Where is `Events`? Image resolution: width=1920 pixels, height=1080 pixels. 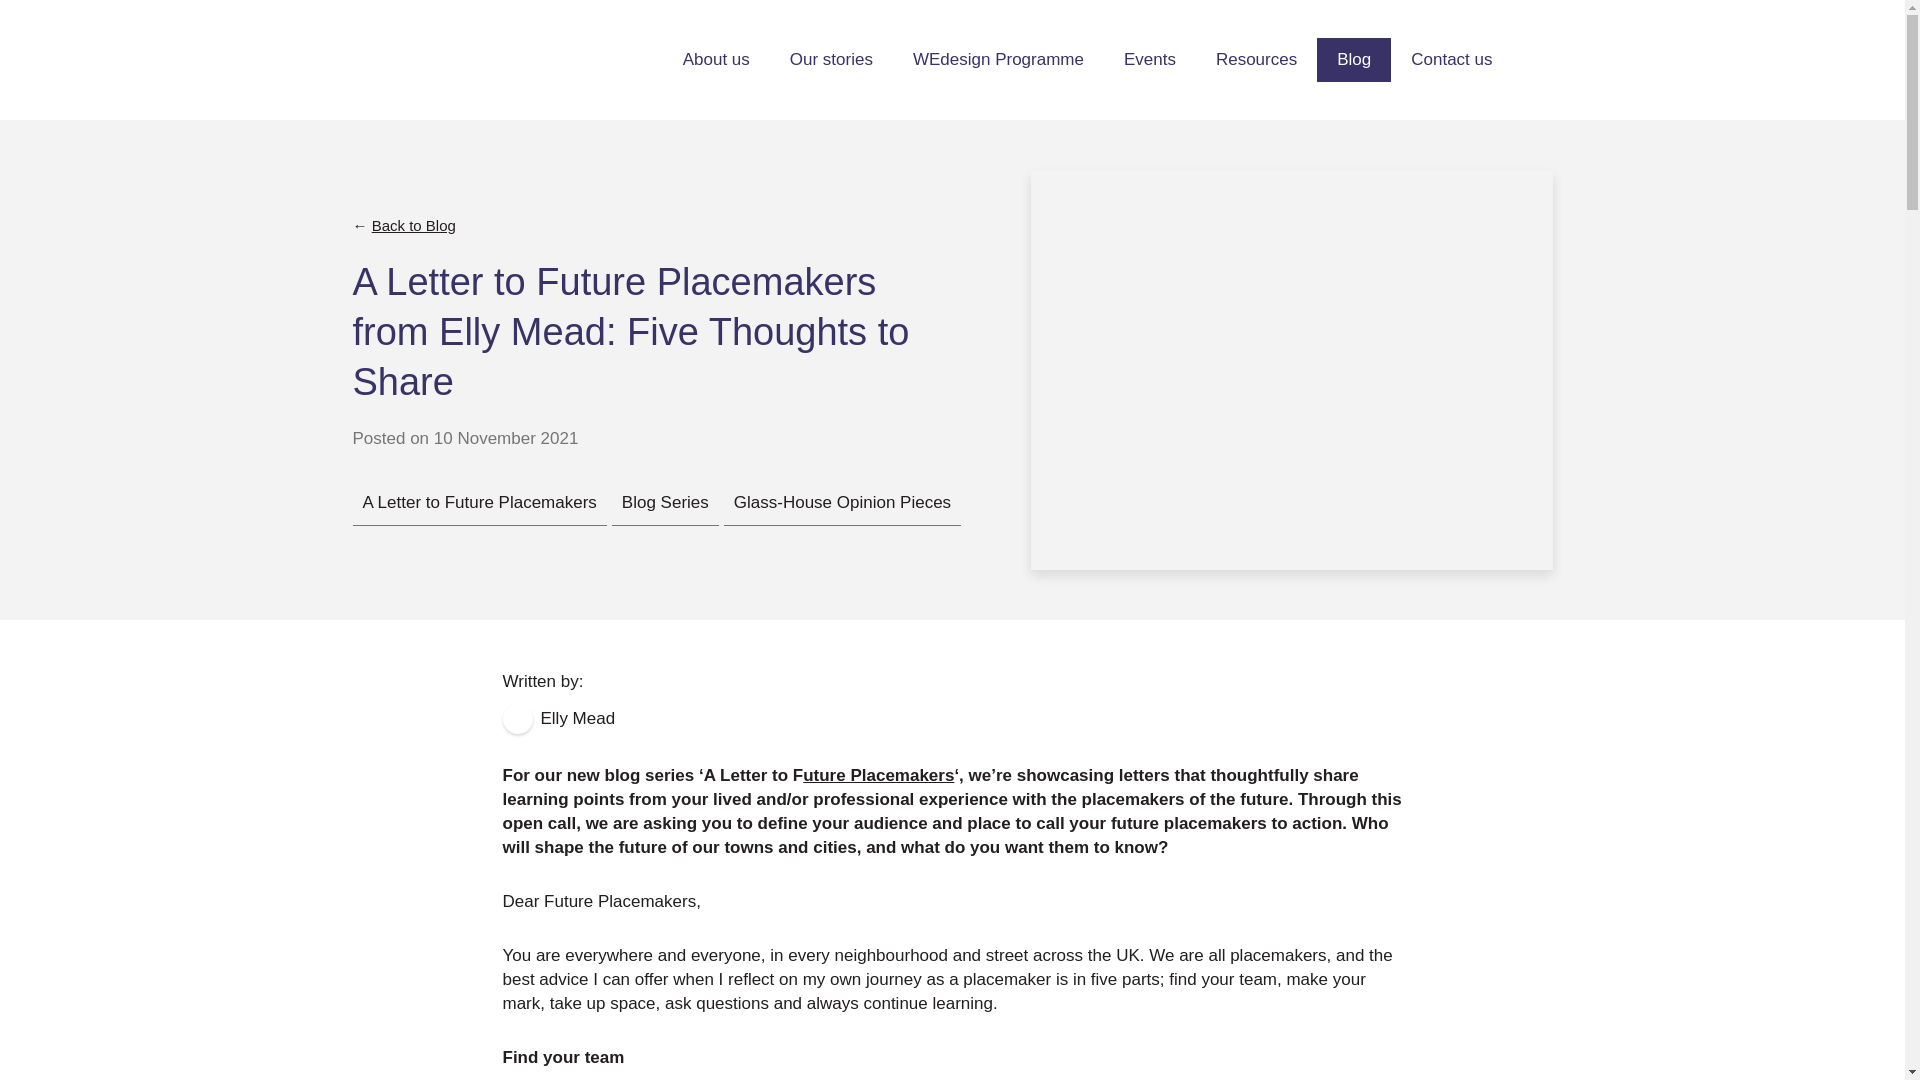
Events is located at coordinates (1150, 60).